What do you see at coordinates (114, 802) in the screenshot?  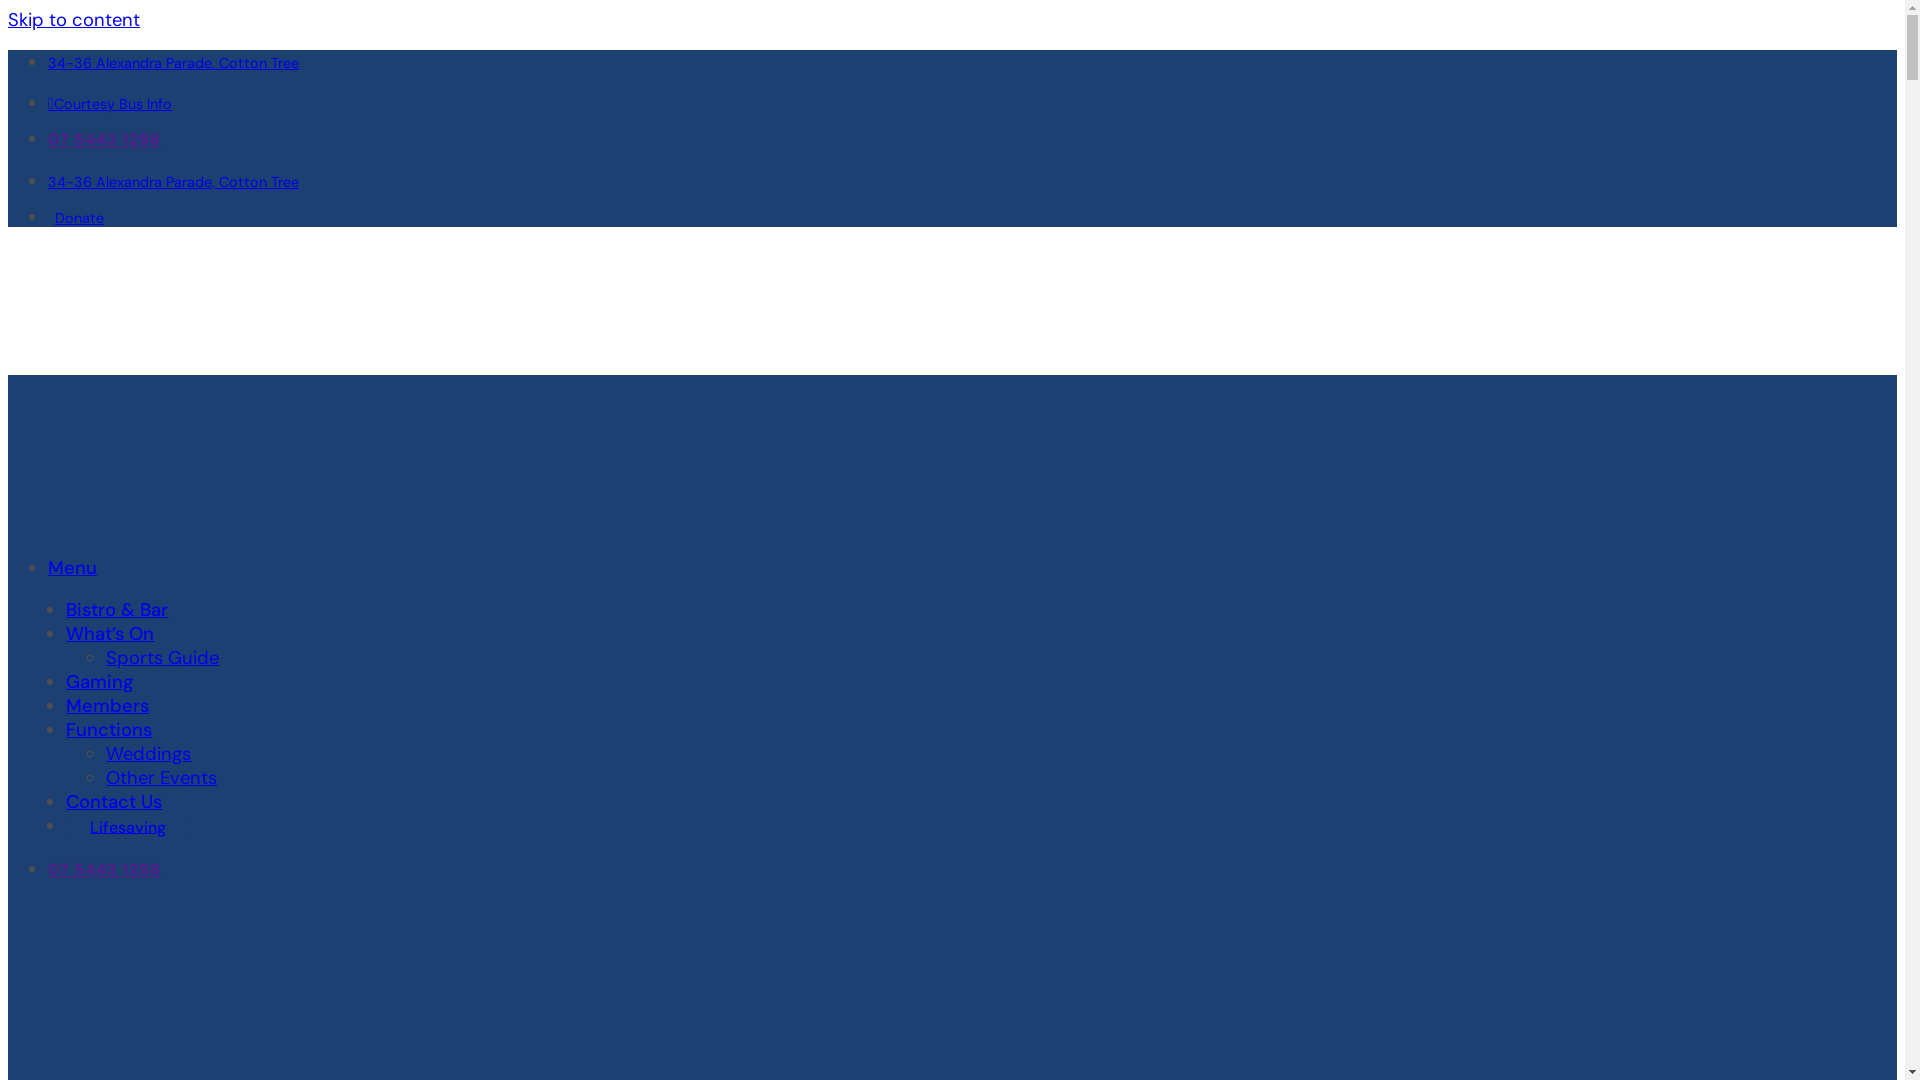 I see `Contact Us` at bounding box center [114, 802].